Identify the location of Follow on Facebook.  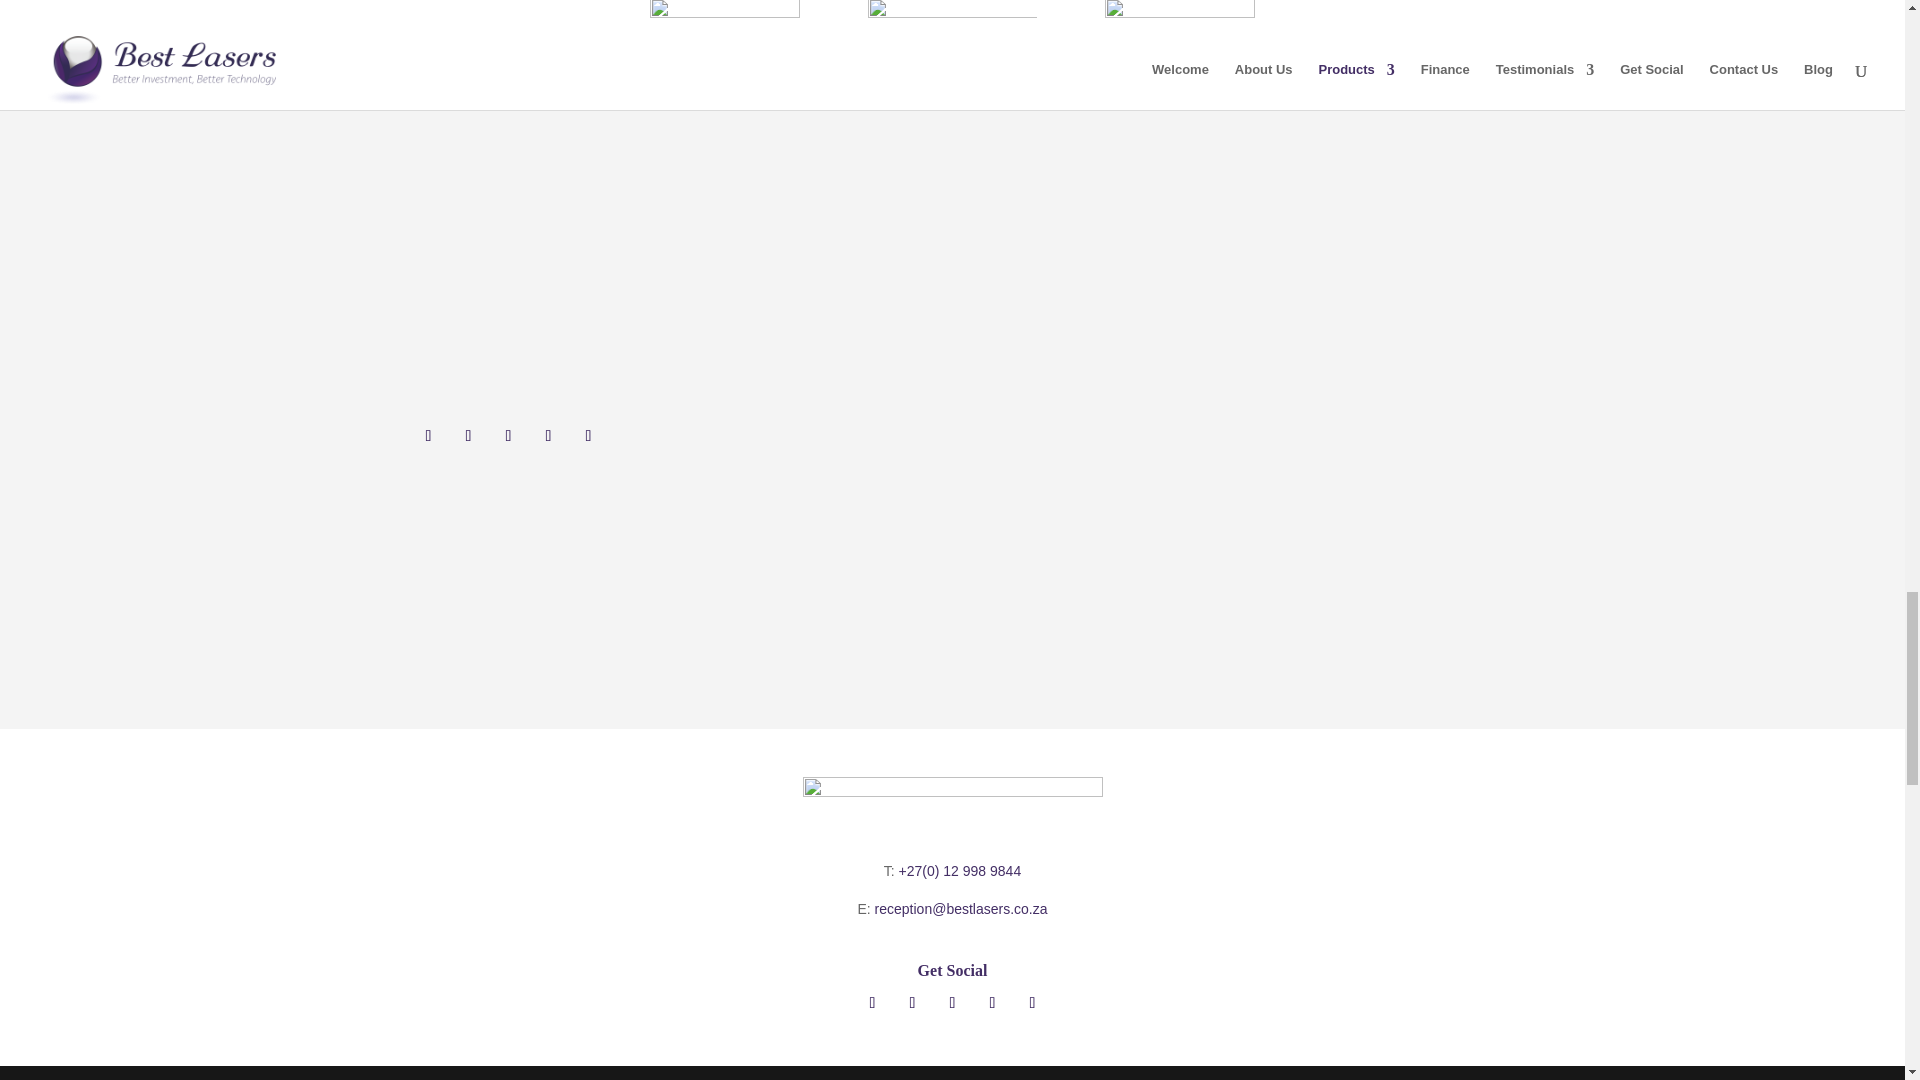
(428, 436).